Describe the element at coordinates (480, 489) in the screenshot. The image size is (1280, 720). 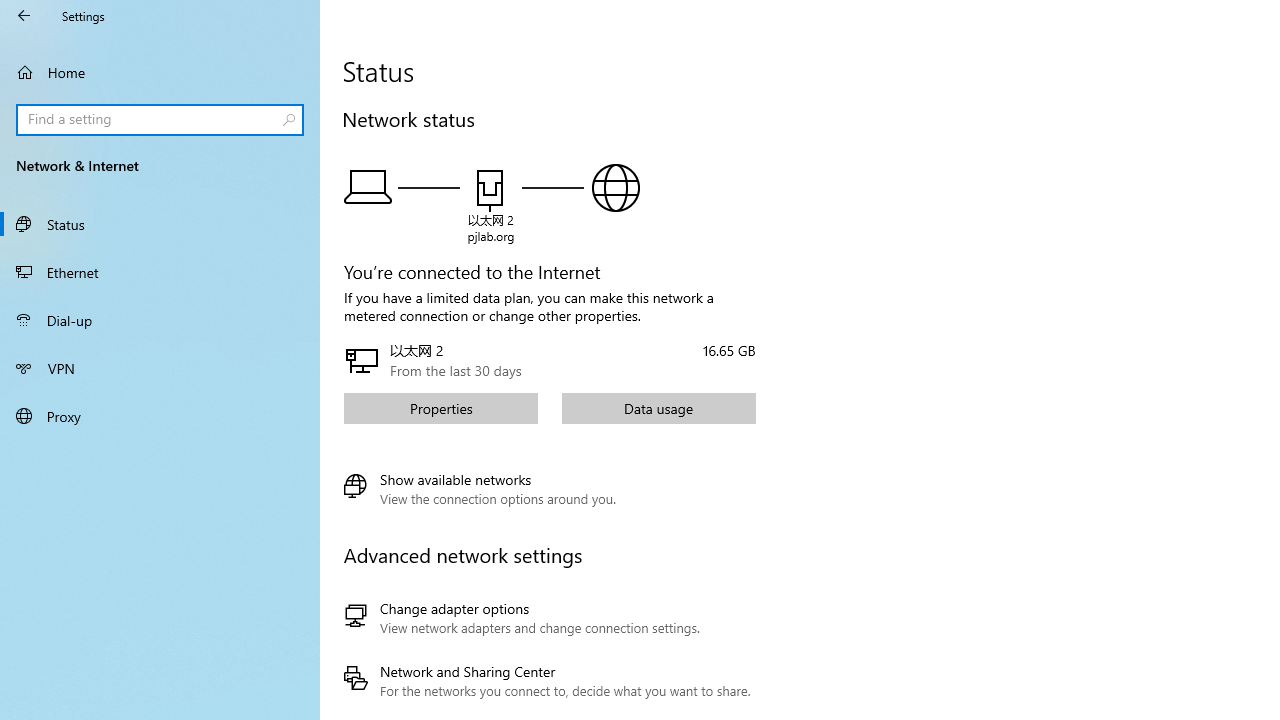
I see `Show available networks` at that location.